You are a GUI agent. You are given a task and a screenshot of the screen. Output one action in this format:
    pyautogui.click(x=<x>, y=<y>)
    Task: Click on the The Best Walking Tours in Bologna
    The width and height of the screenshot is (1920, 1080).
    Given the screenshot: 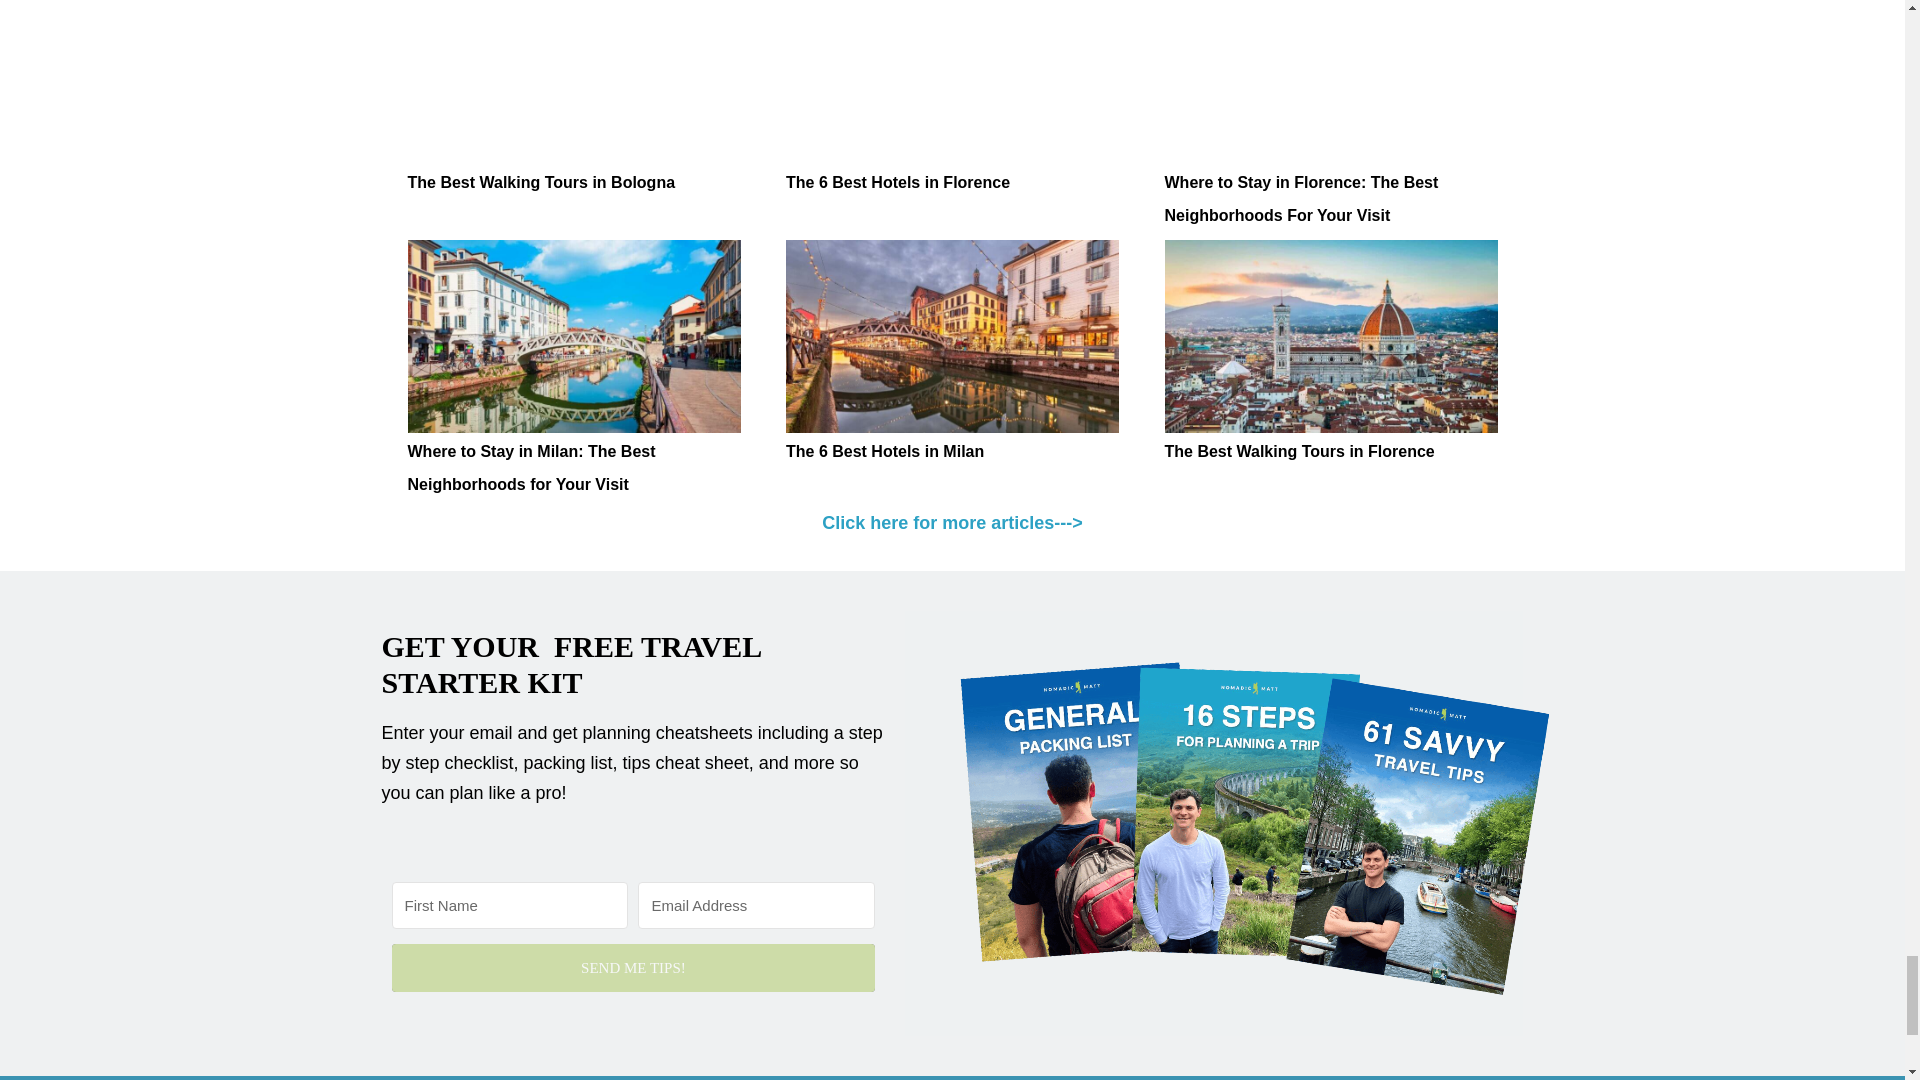 What is the action you would take?
    pyautogui.click(x=541, y=182)
    